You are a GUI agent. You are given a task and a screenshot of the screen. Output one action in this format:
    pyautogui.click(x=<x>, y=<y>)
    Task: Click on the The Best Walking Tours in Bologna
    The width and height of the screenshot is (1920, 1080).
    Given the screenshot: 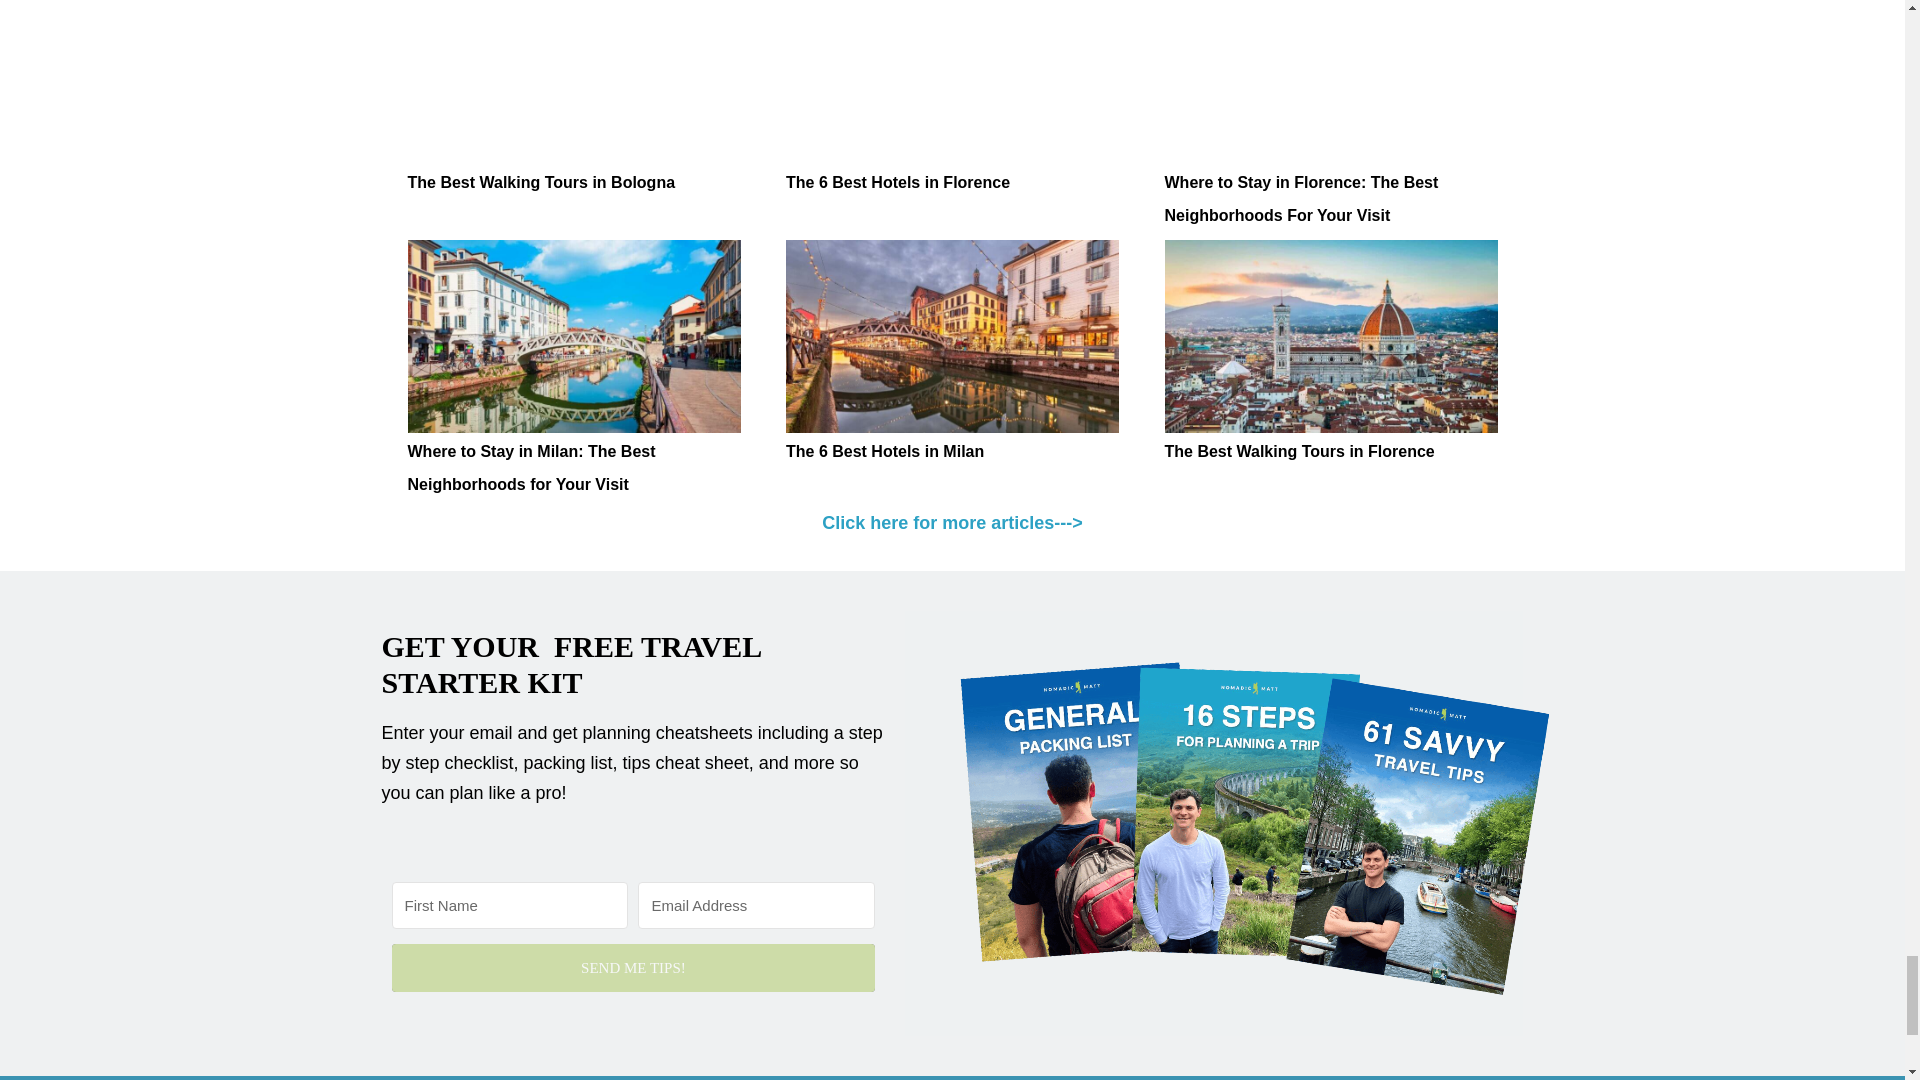 What is the action you would take?
    pyautogui.click(x=541, y=182)
    